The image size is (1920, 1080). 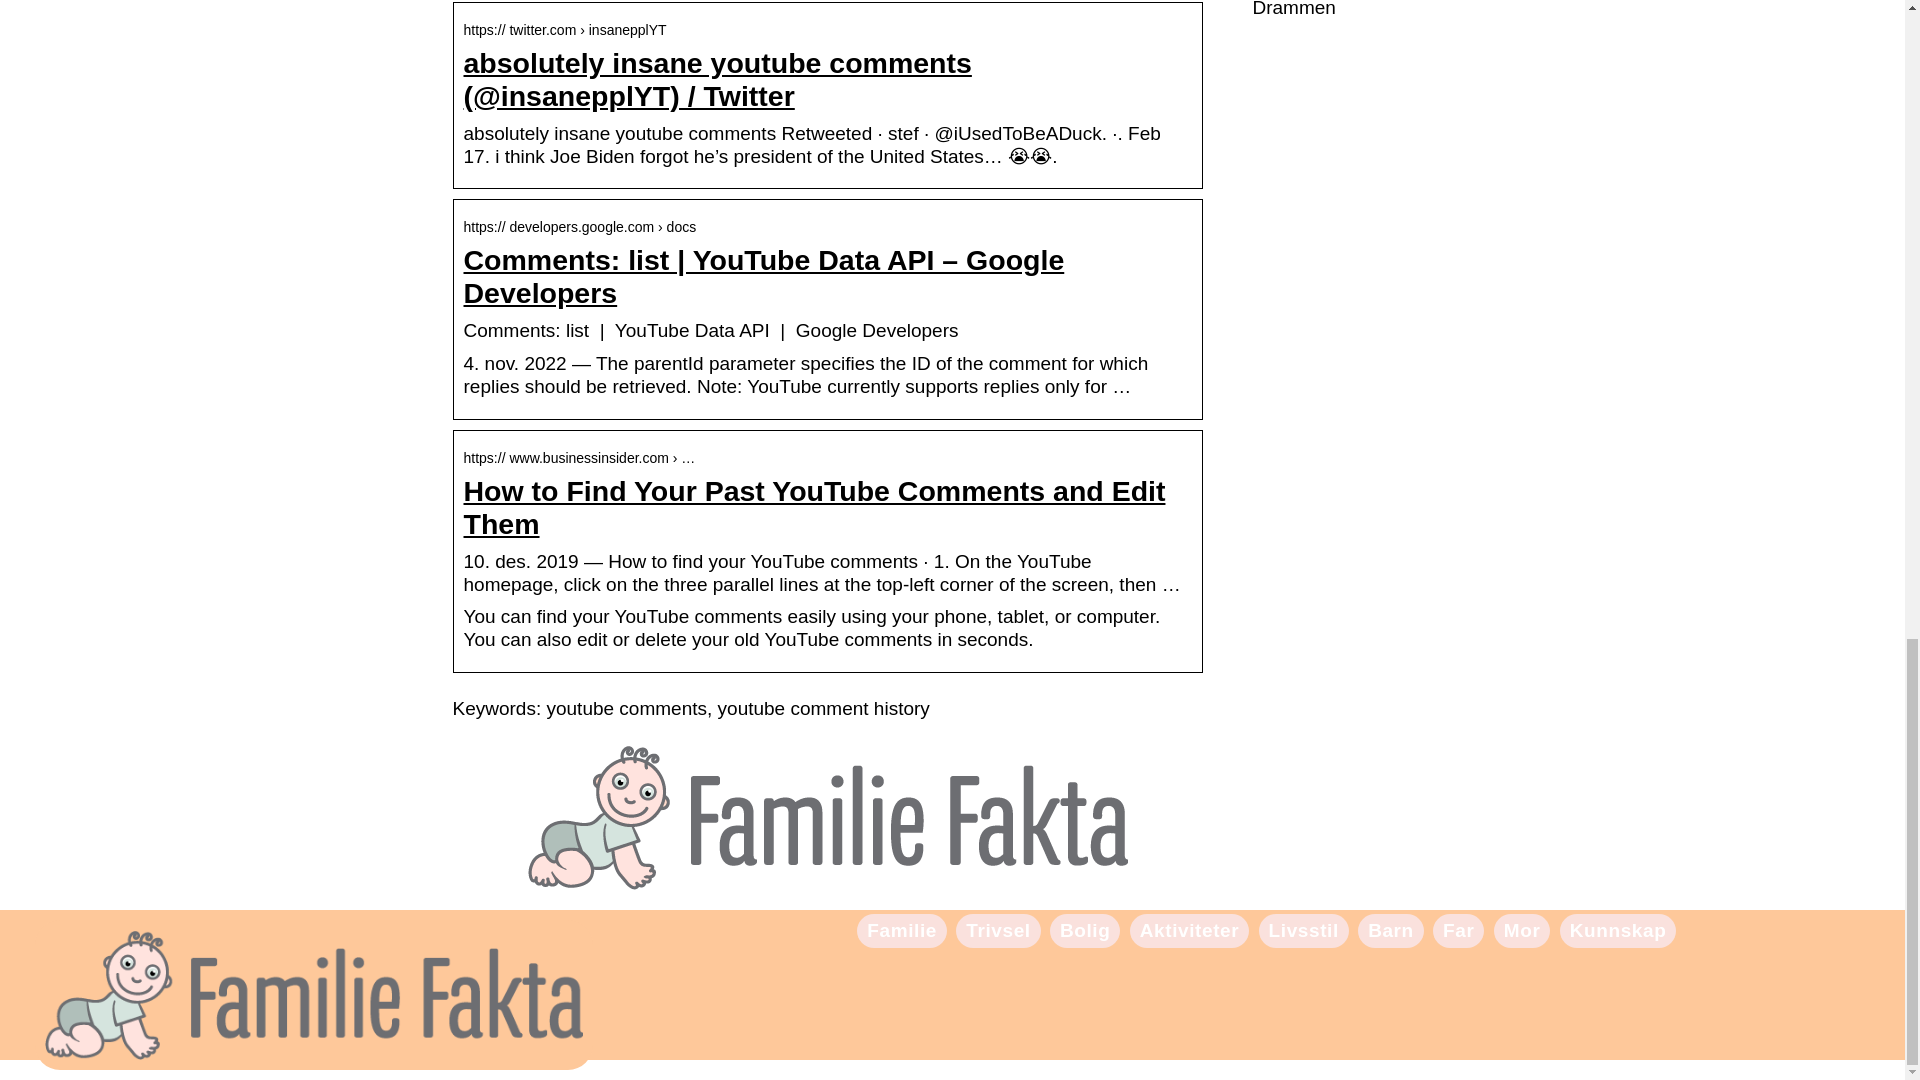 What do you see at coordinates (902, 930) in the screenshot?
I see `Familie` at bounding box center [902, 930].